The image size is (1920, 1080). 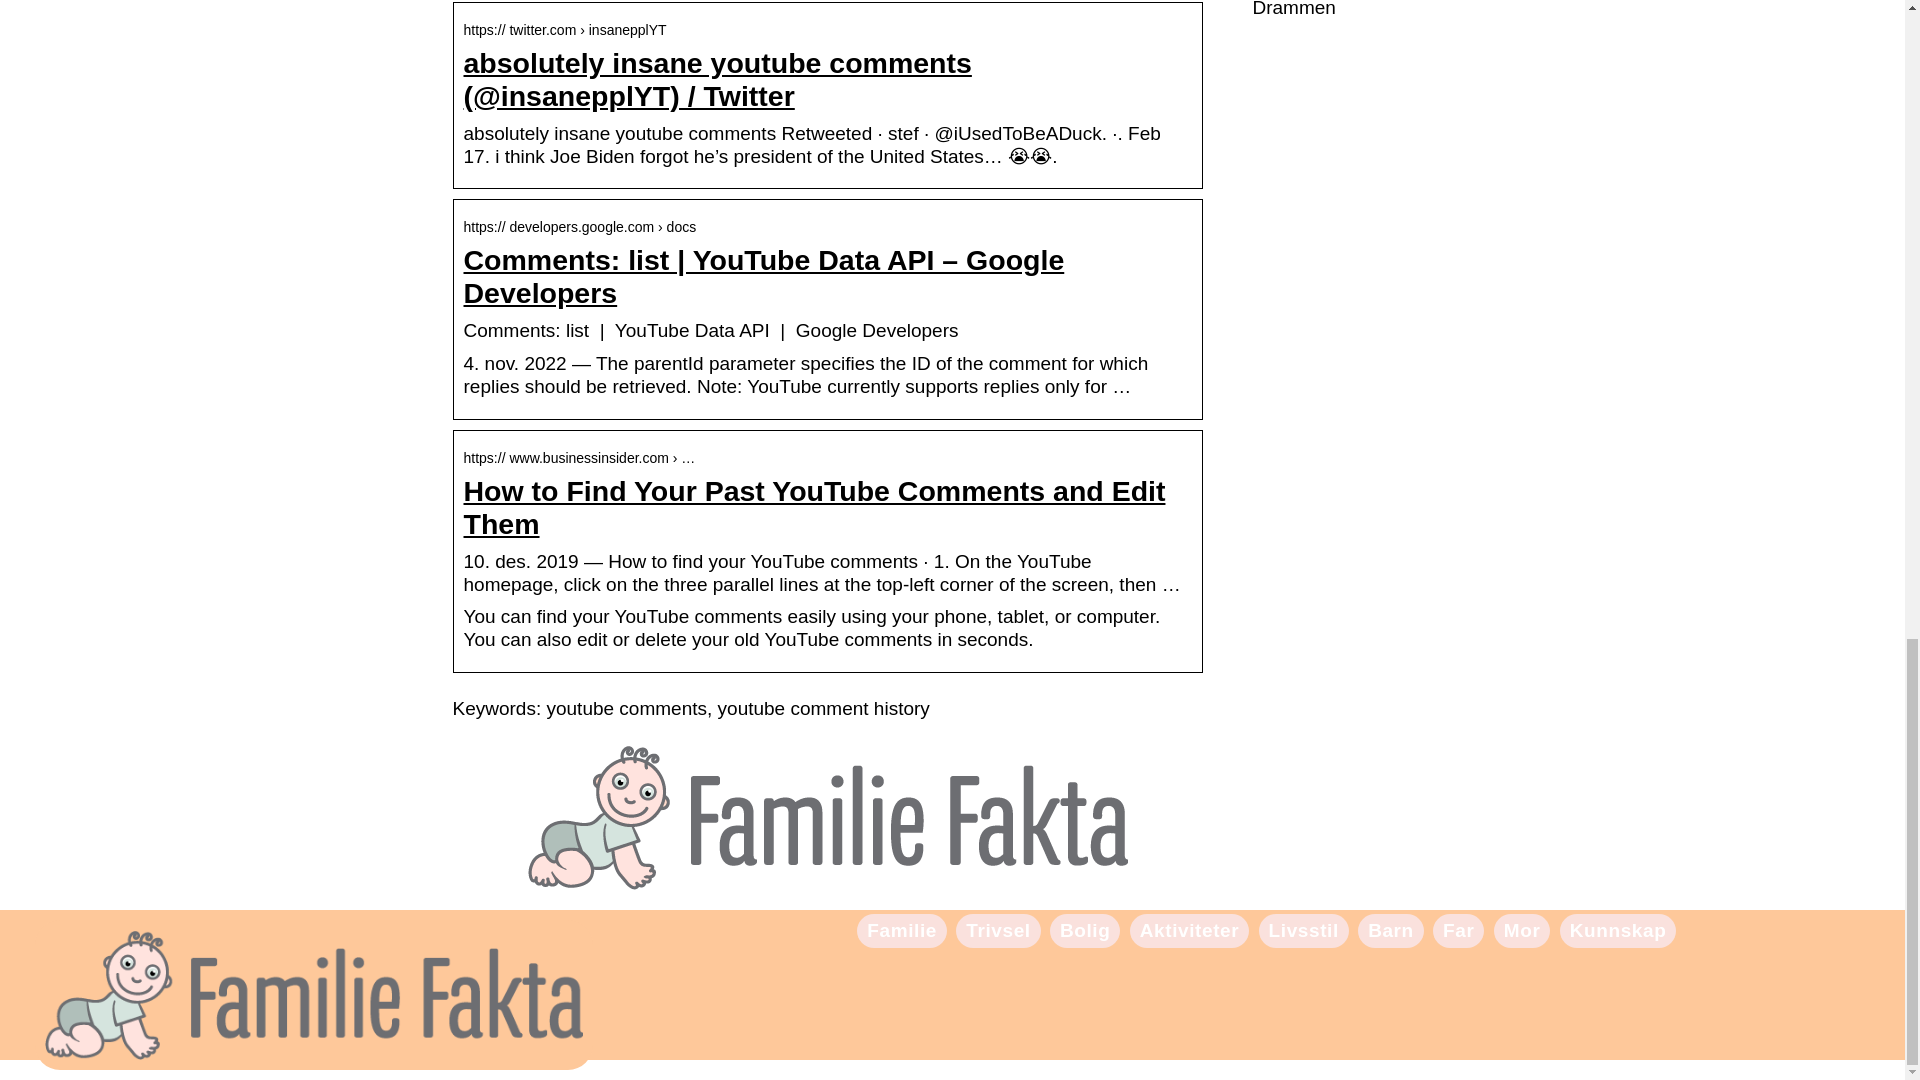 What do you see at coordinates (902, 930) in the screenshot?
I see `Familie` at bounding box center [902, 930].